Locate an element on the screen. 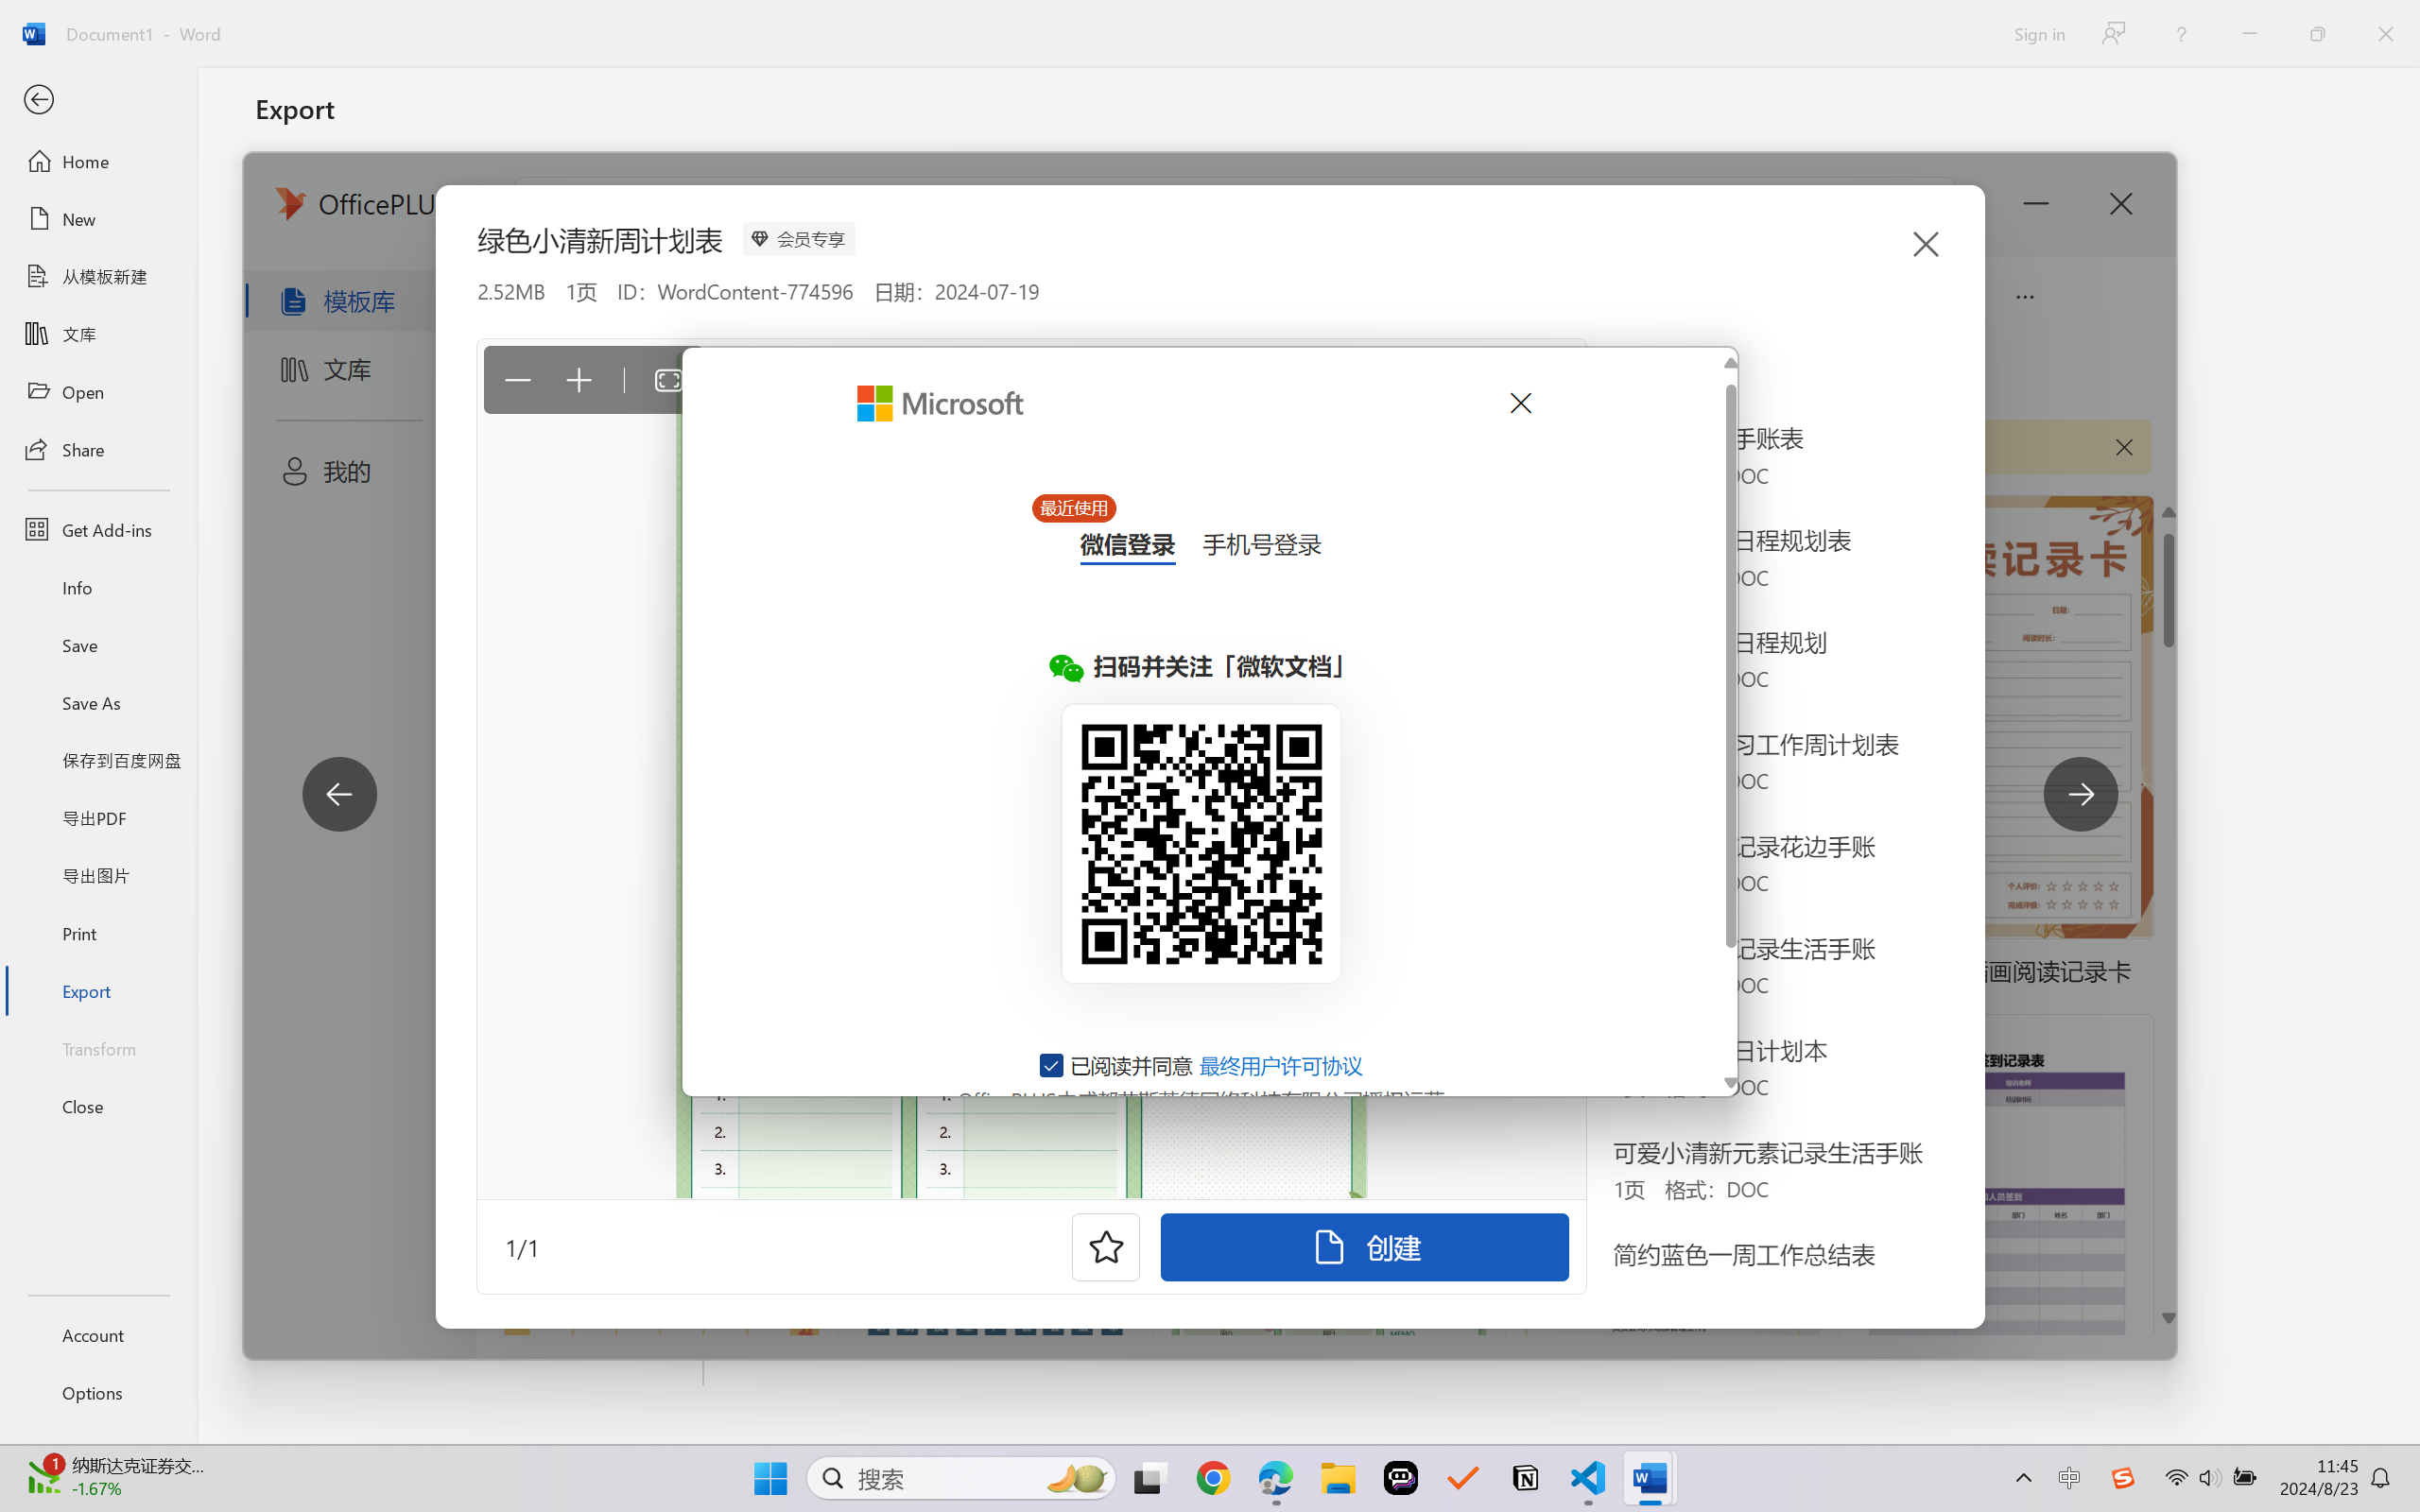 The image size is (2420, 1512). Get Add-ins is located at coordinates (98, 529).